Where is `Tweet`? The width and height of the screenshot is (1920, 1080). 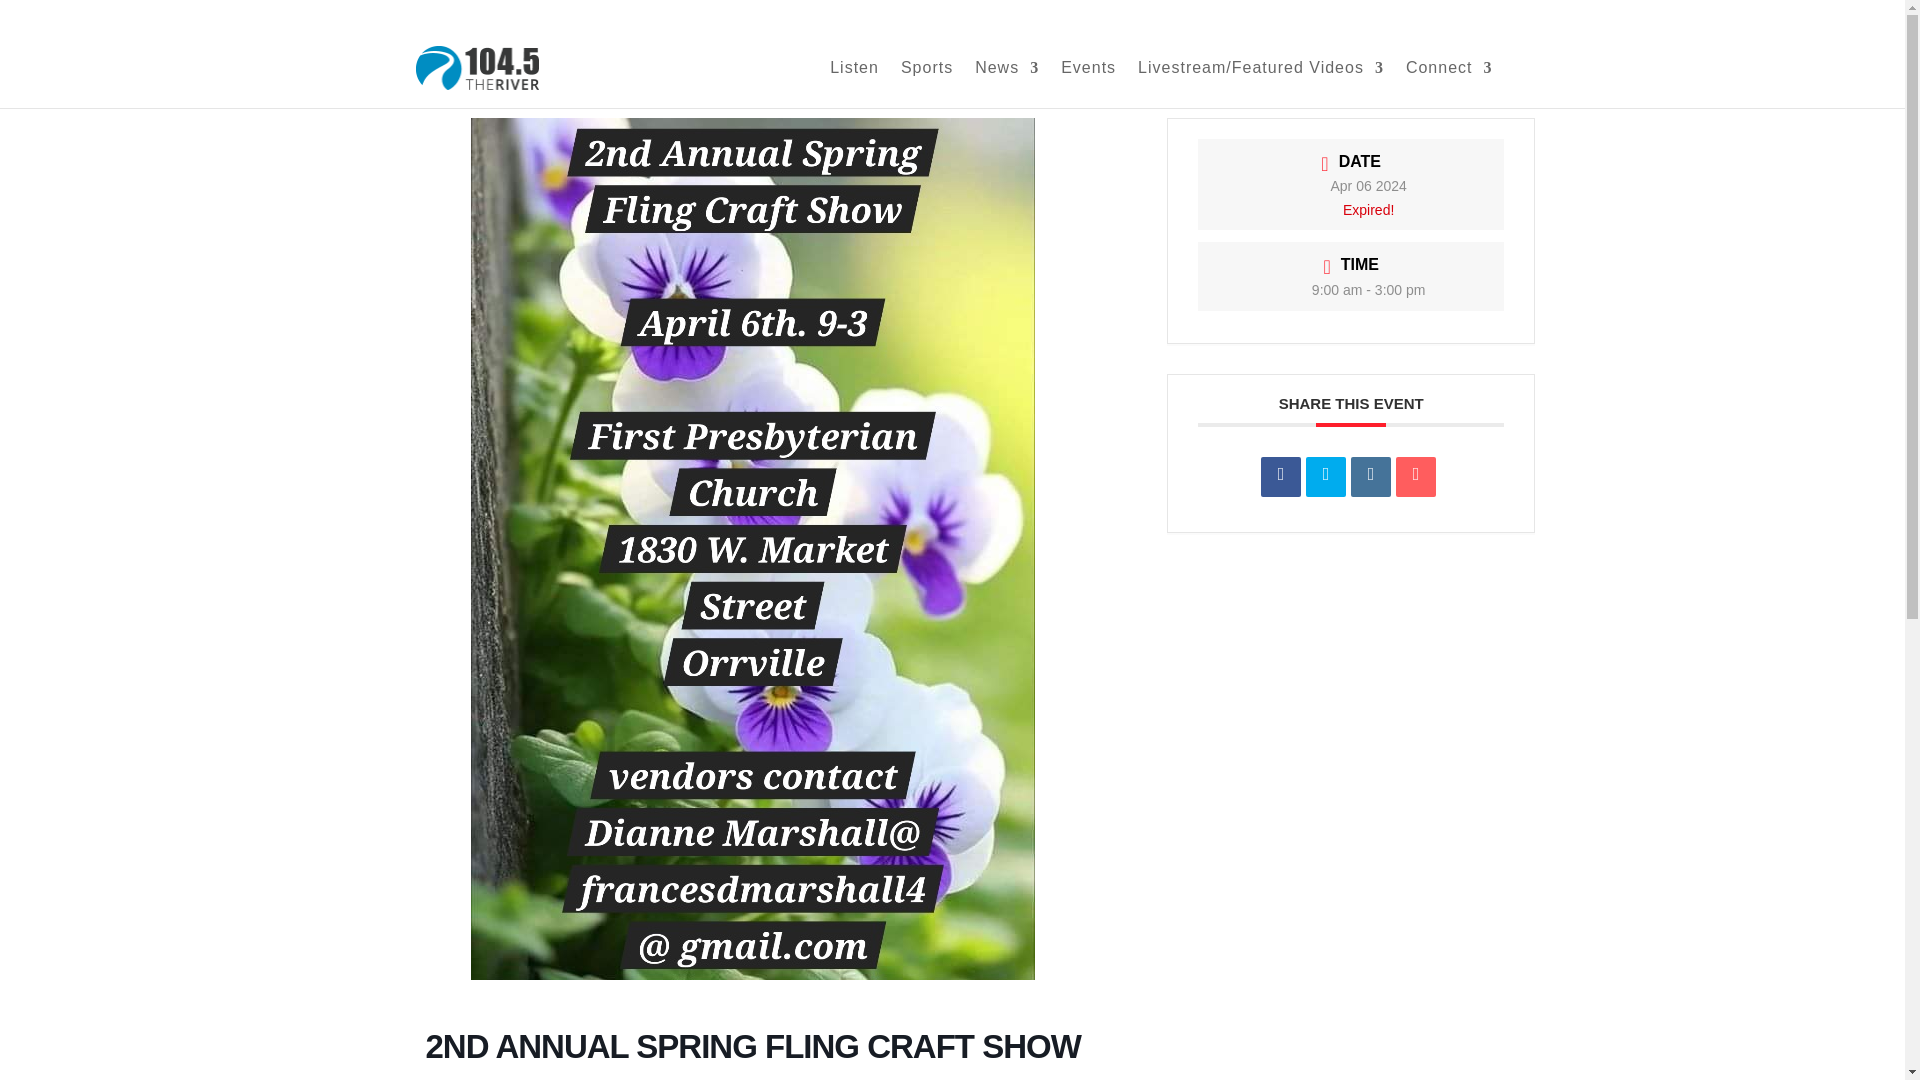 Tweet is located at coordinates (1325, 476).